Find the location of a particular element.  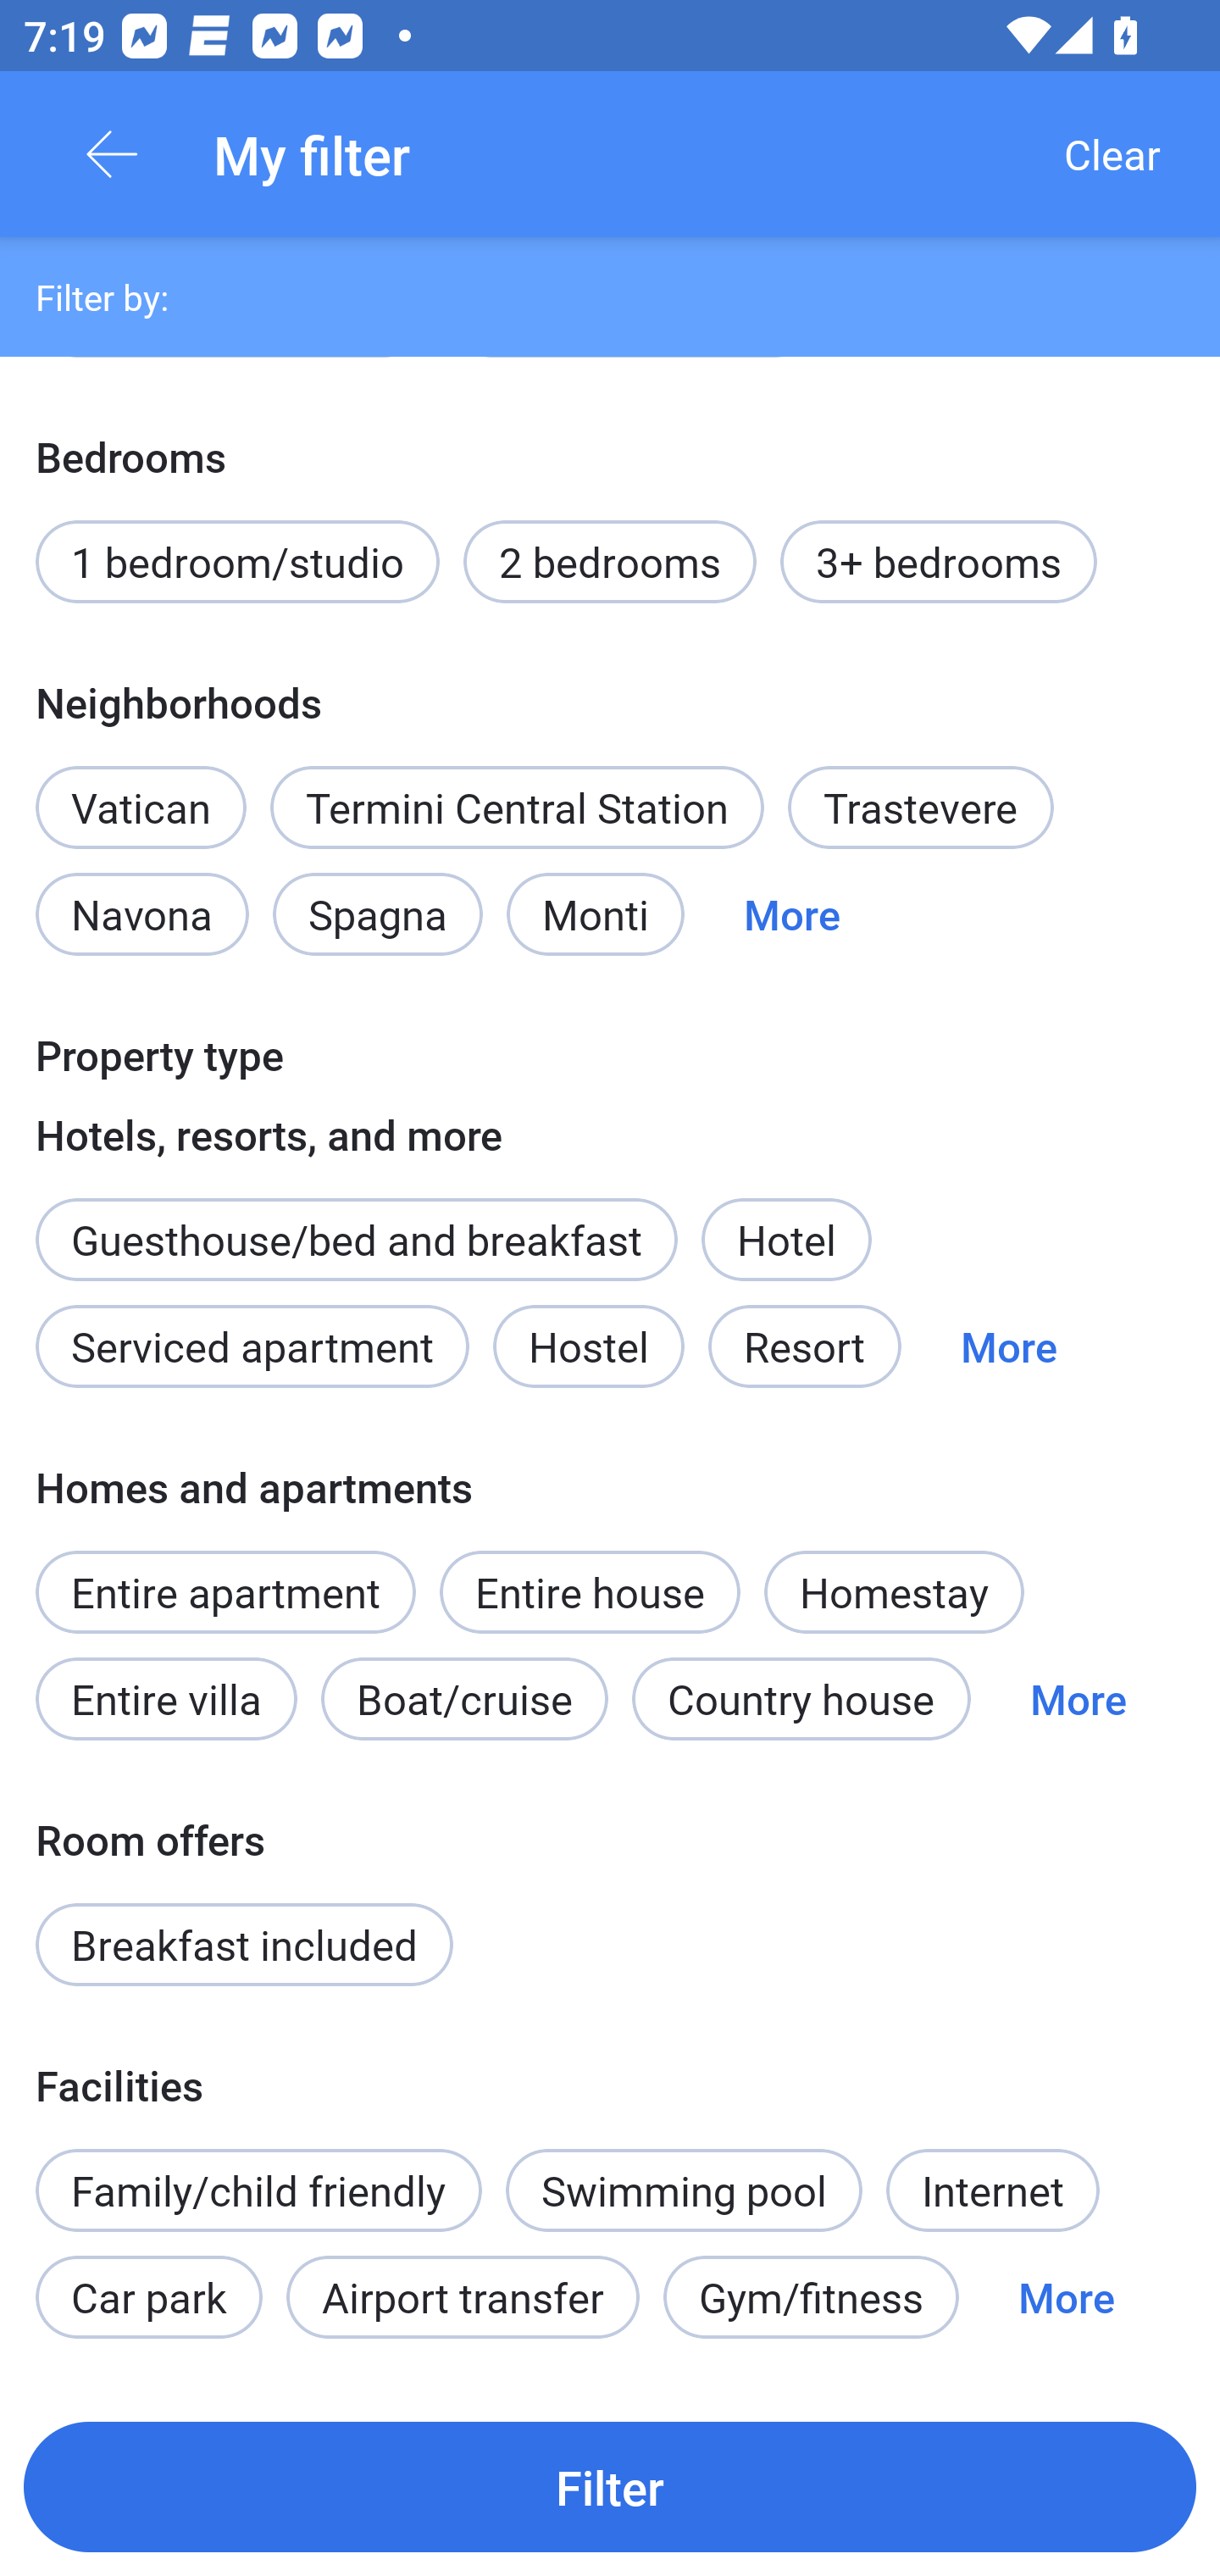

Entire house is located at coordinates (590, 1591).